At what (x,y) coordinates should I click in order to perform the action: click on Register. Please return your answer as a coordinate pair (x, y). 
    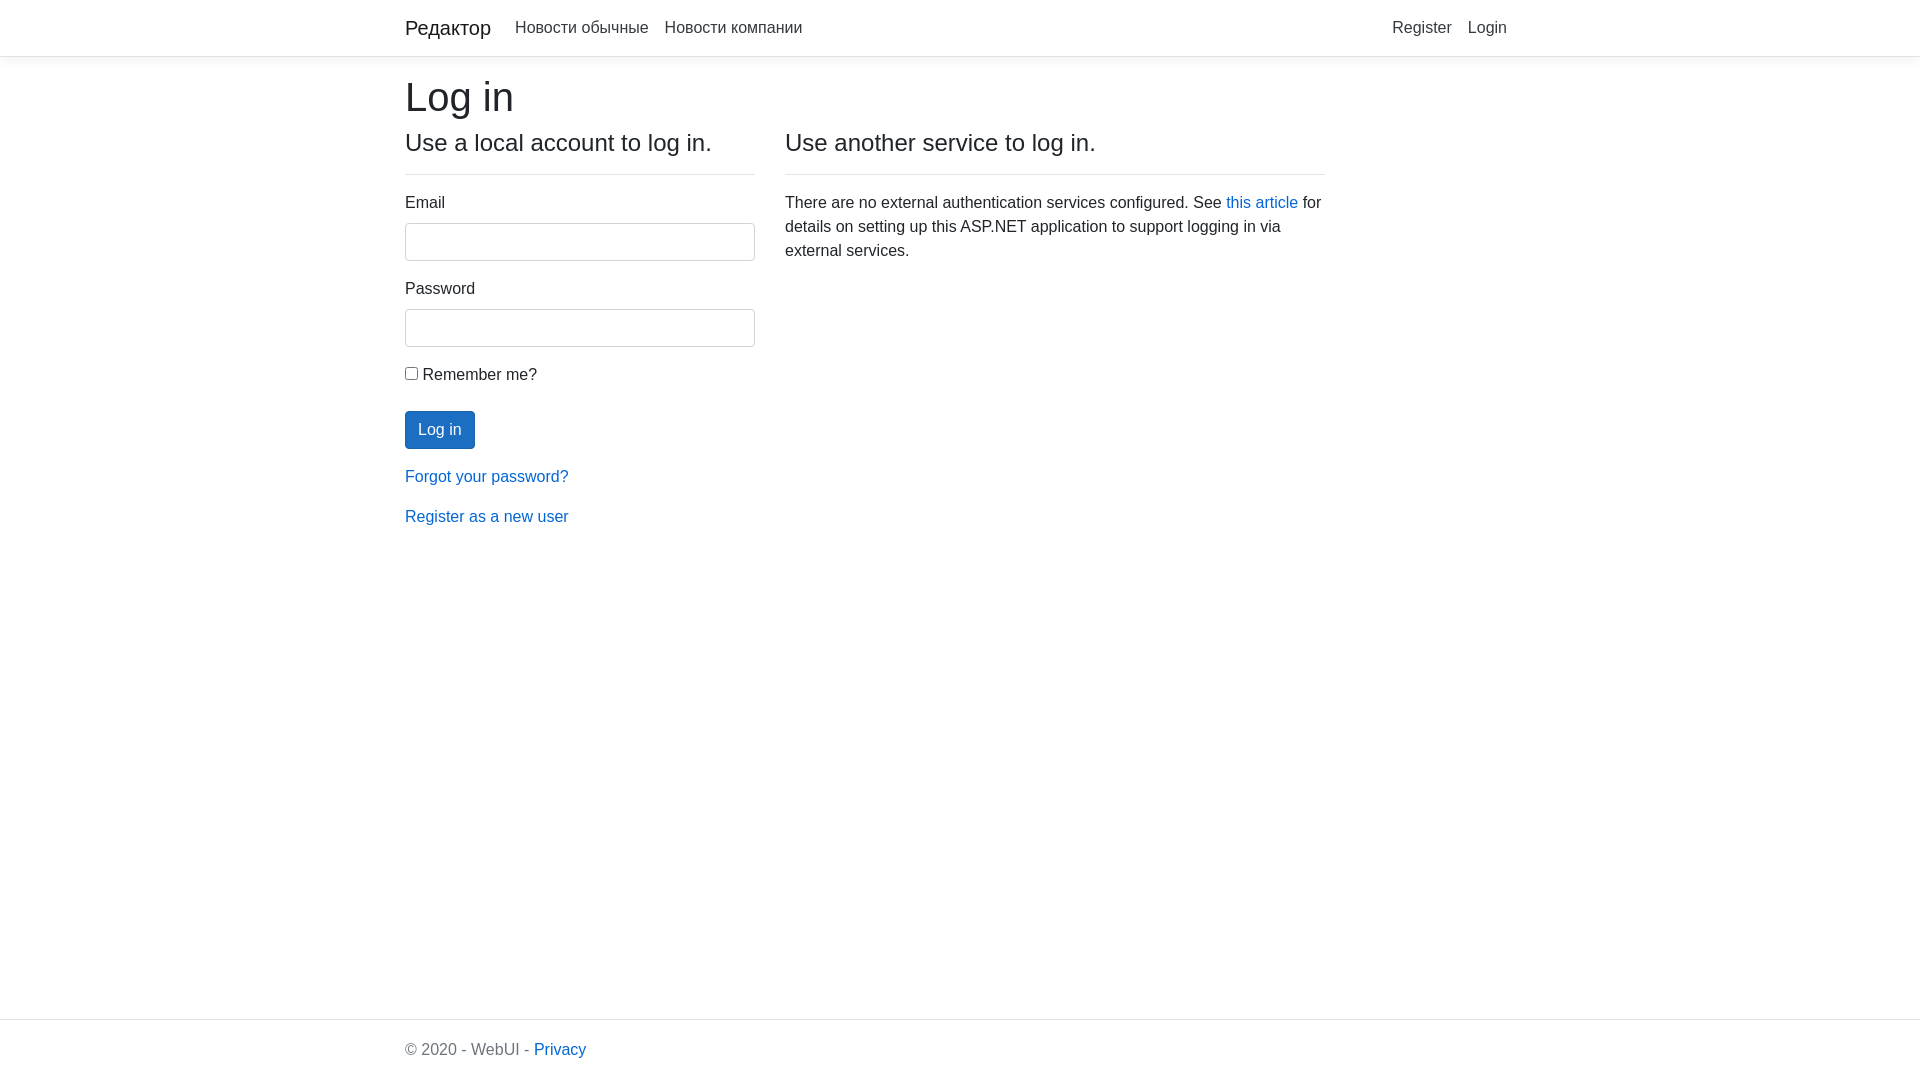
    Looking at the image, I should click on (1422, 28).